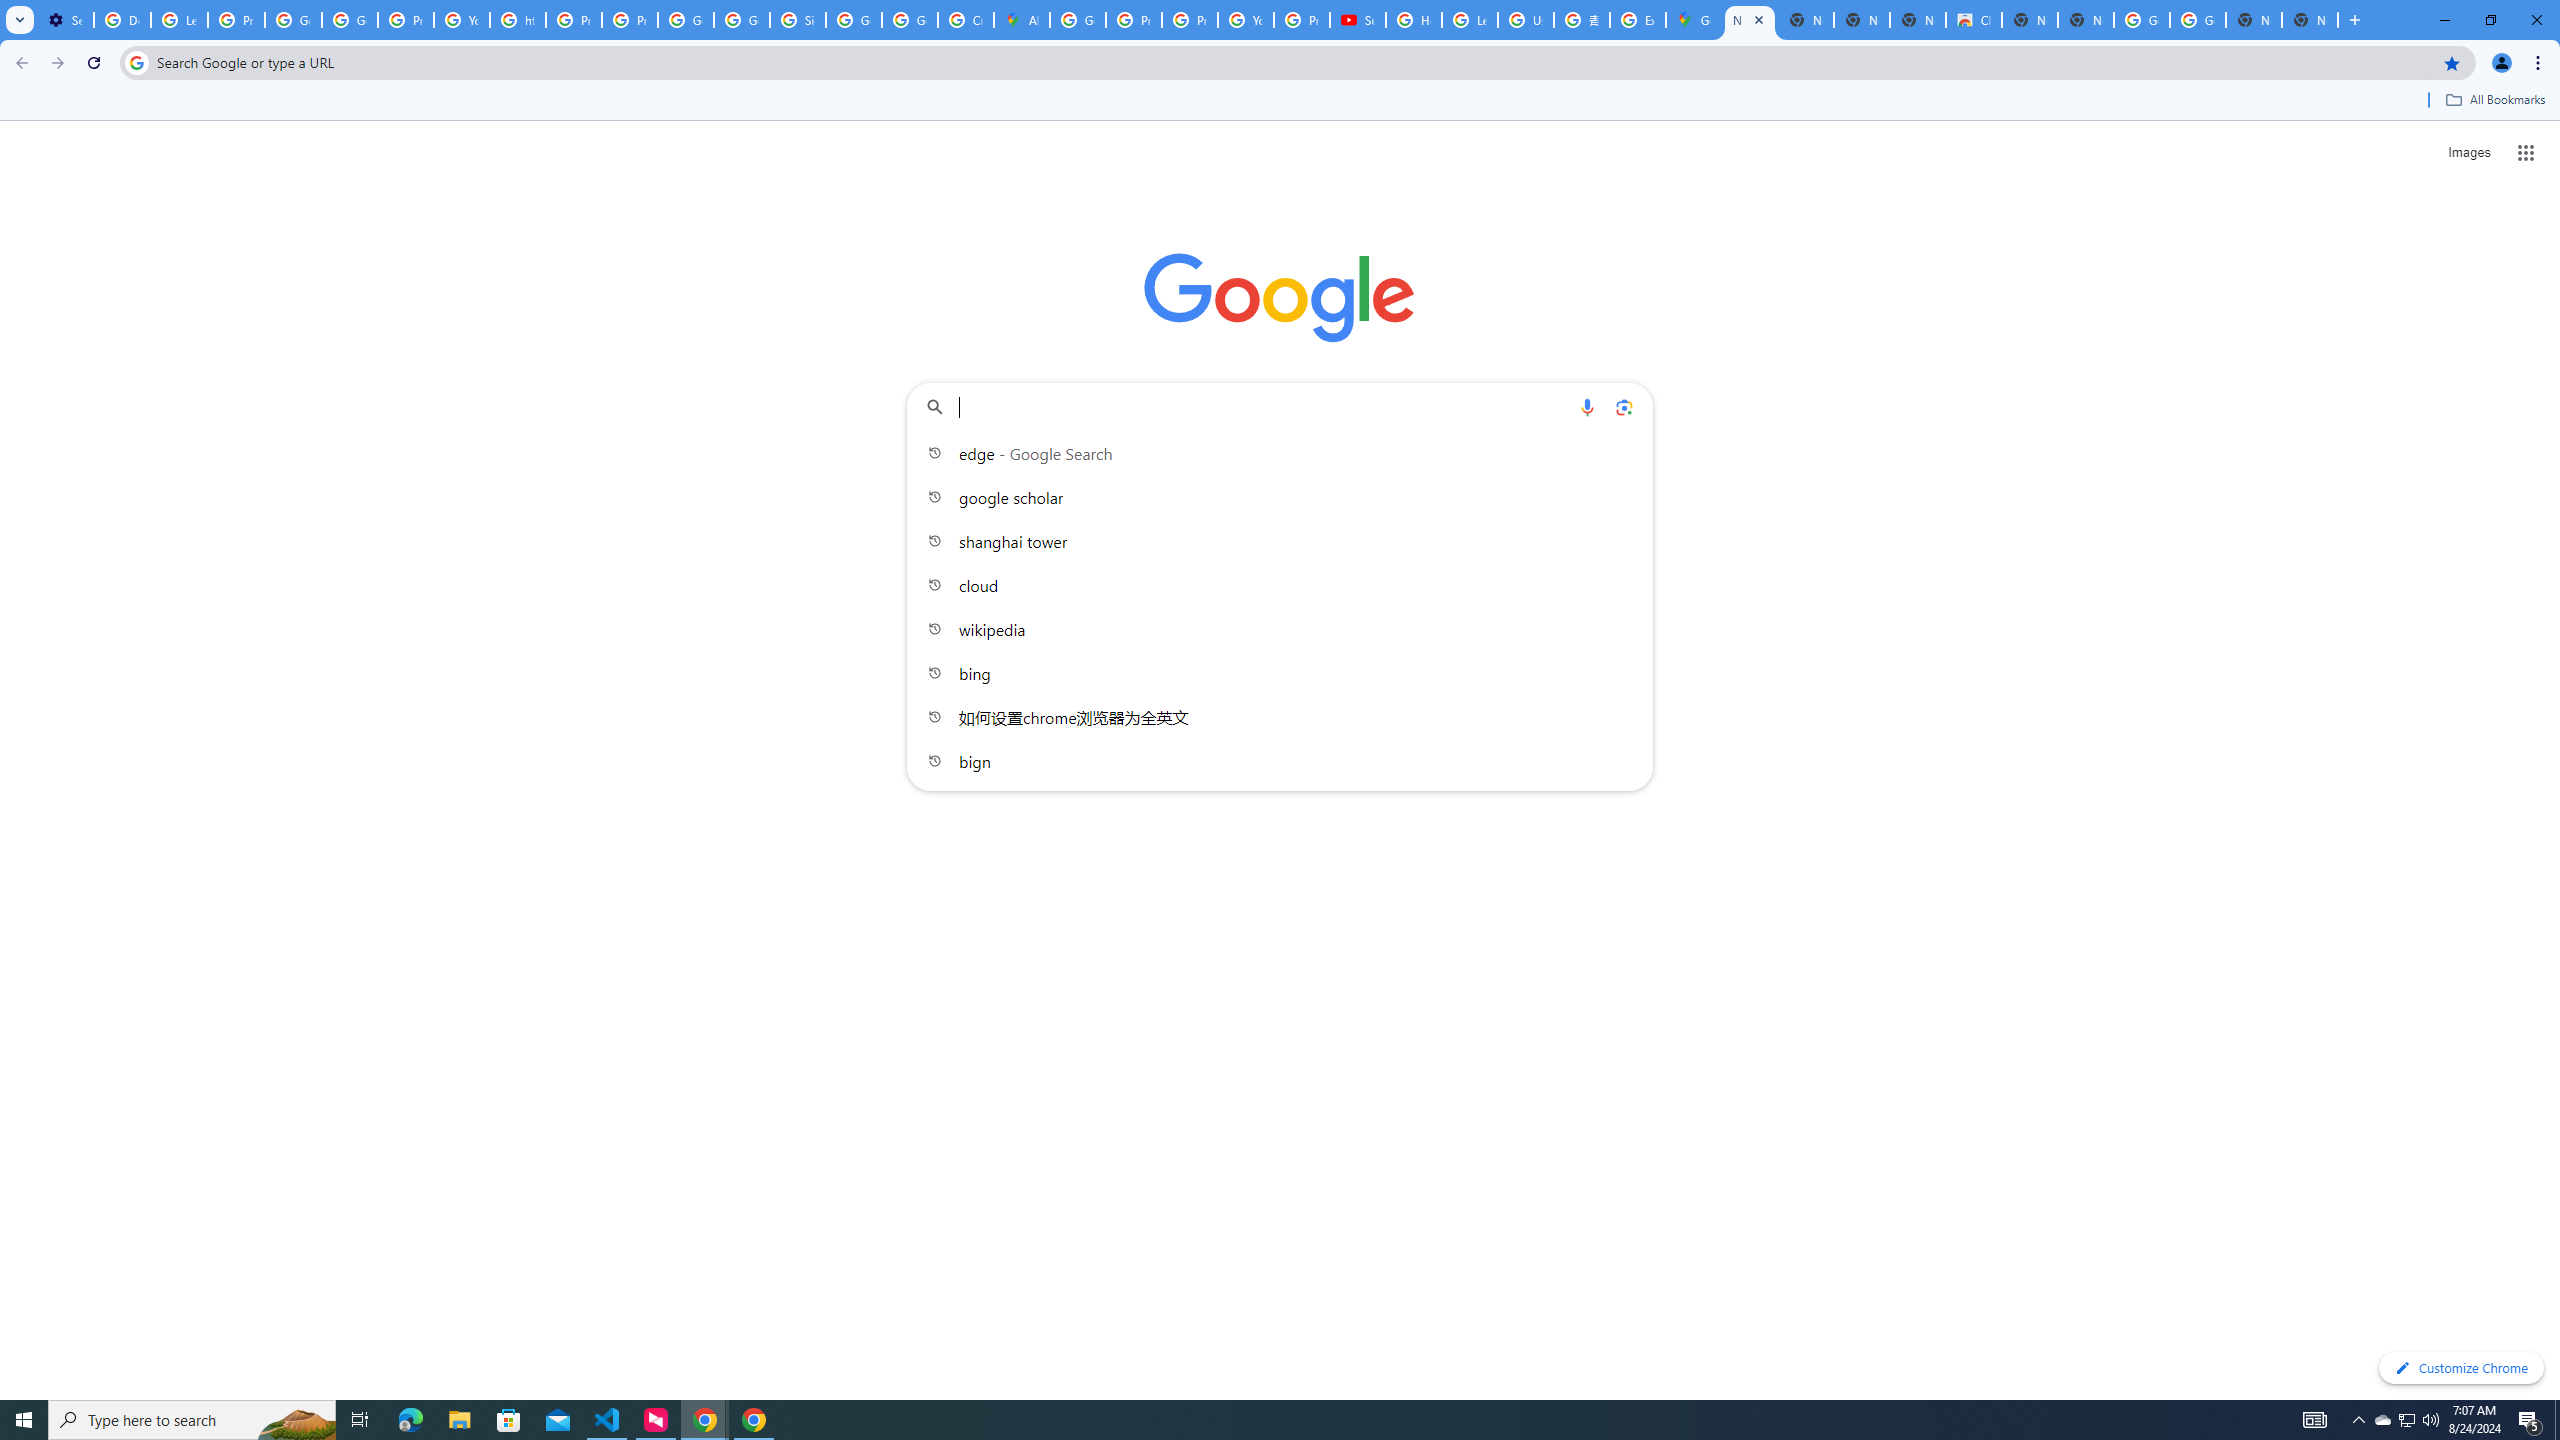 The image size is (2560, 1440). Describe the element at coordinates (2197, 20) in the screenshot. I see `Google Images` at that location.